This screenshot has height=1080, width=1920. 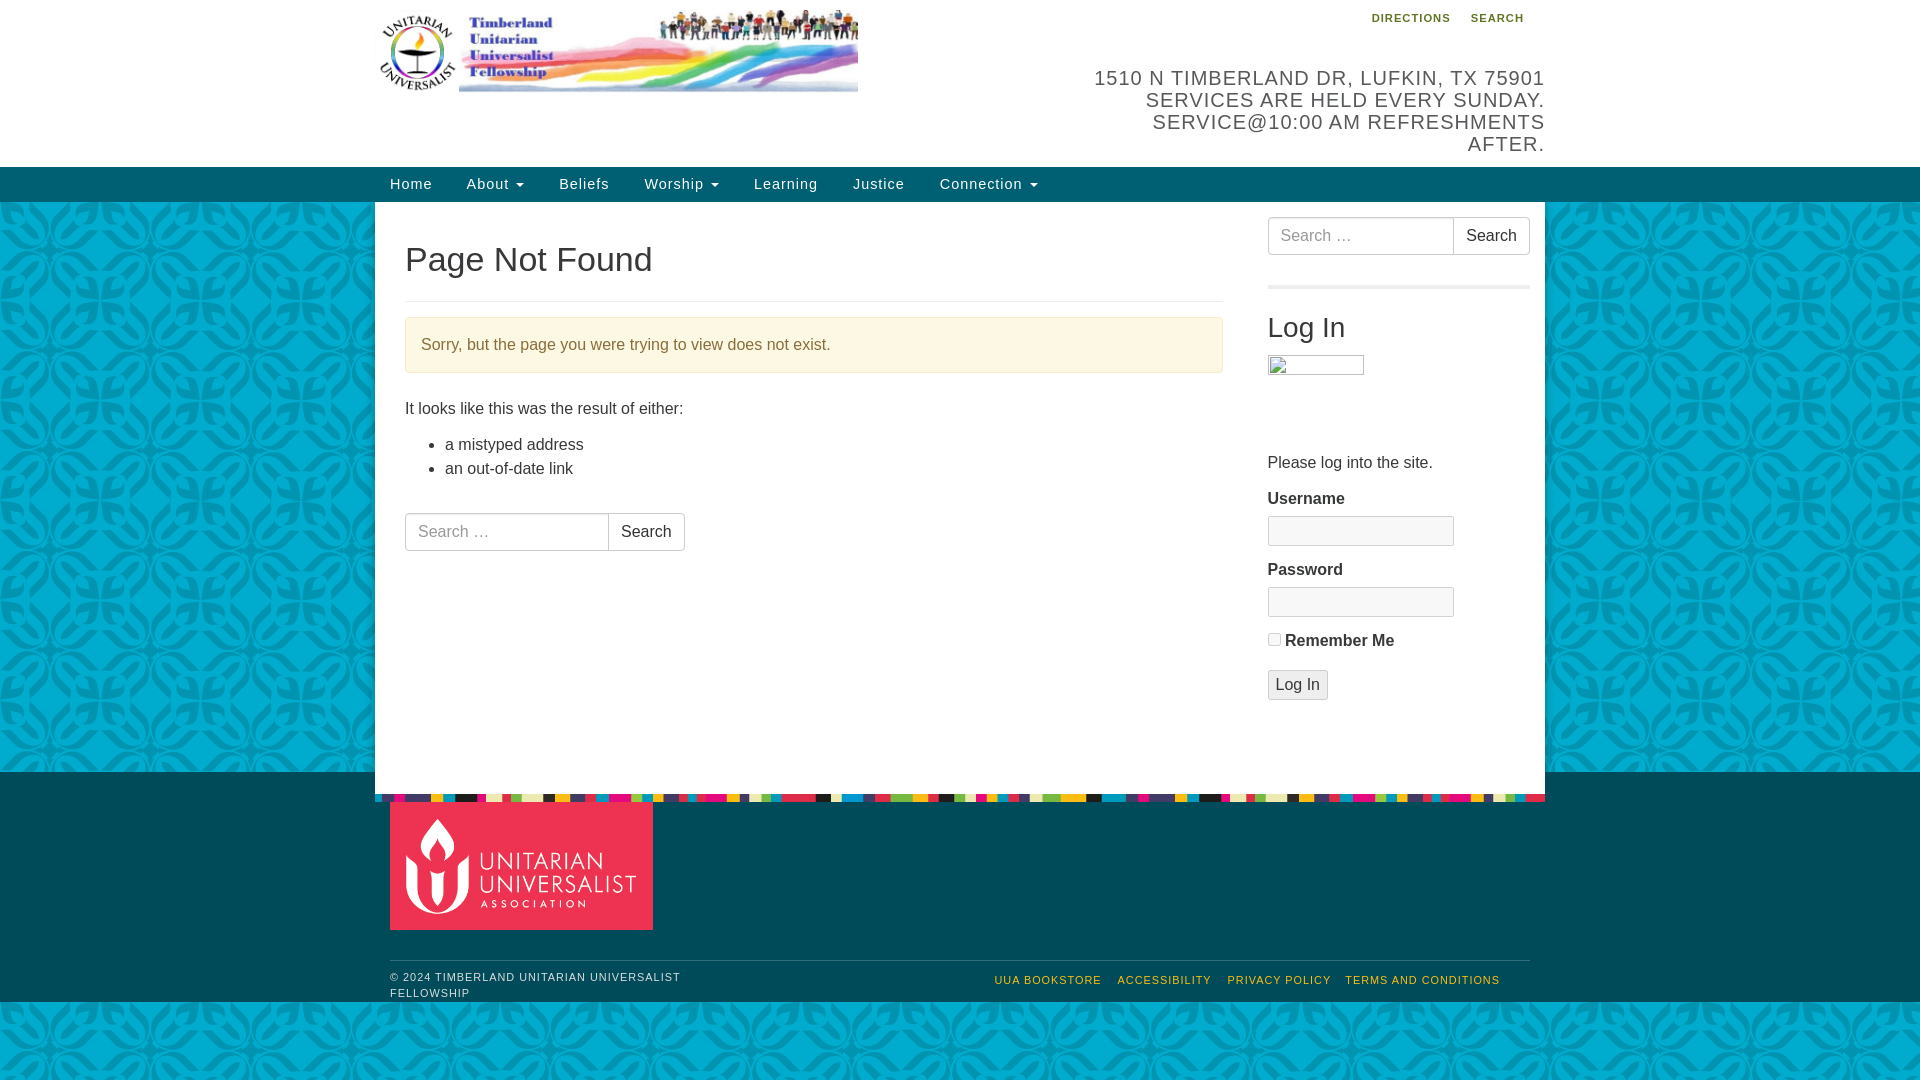 What do you see at coordinates (410, 184) in the screenshot?
I see `Home` at bounding box center [410, 184].